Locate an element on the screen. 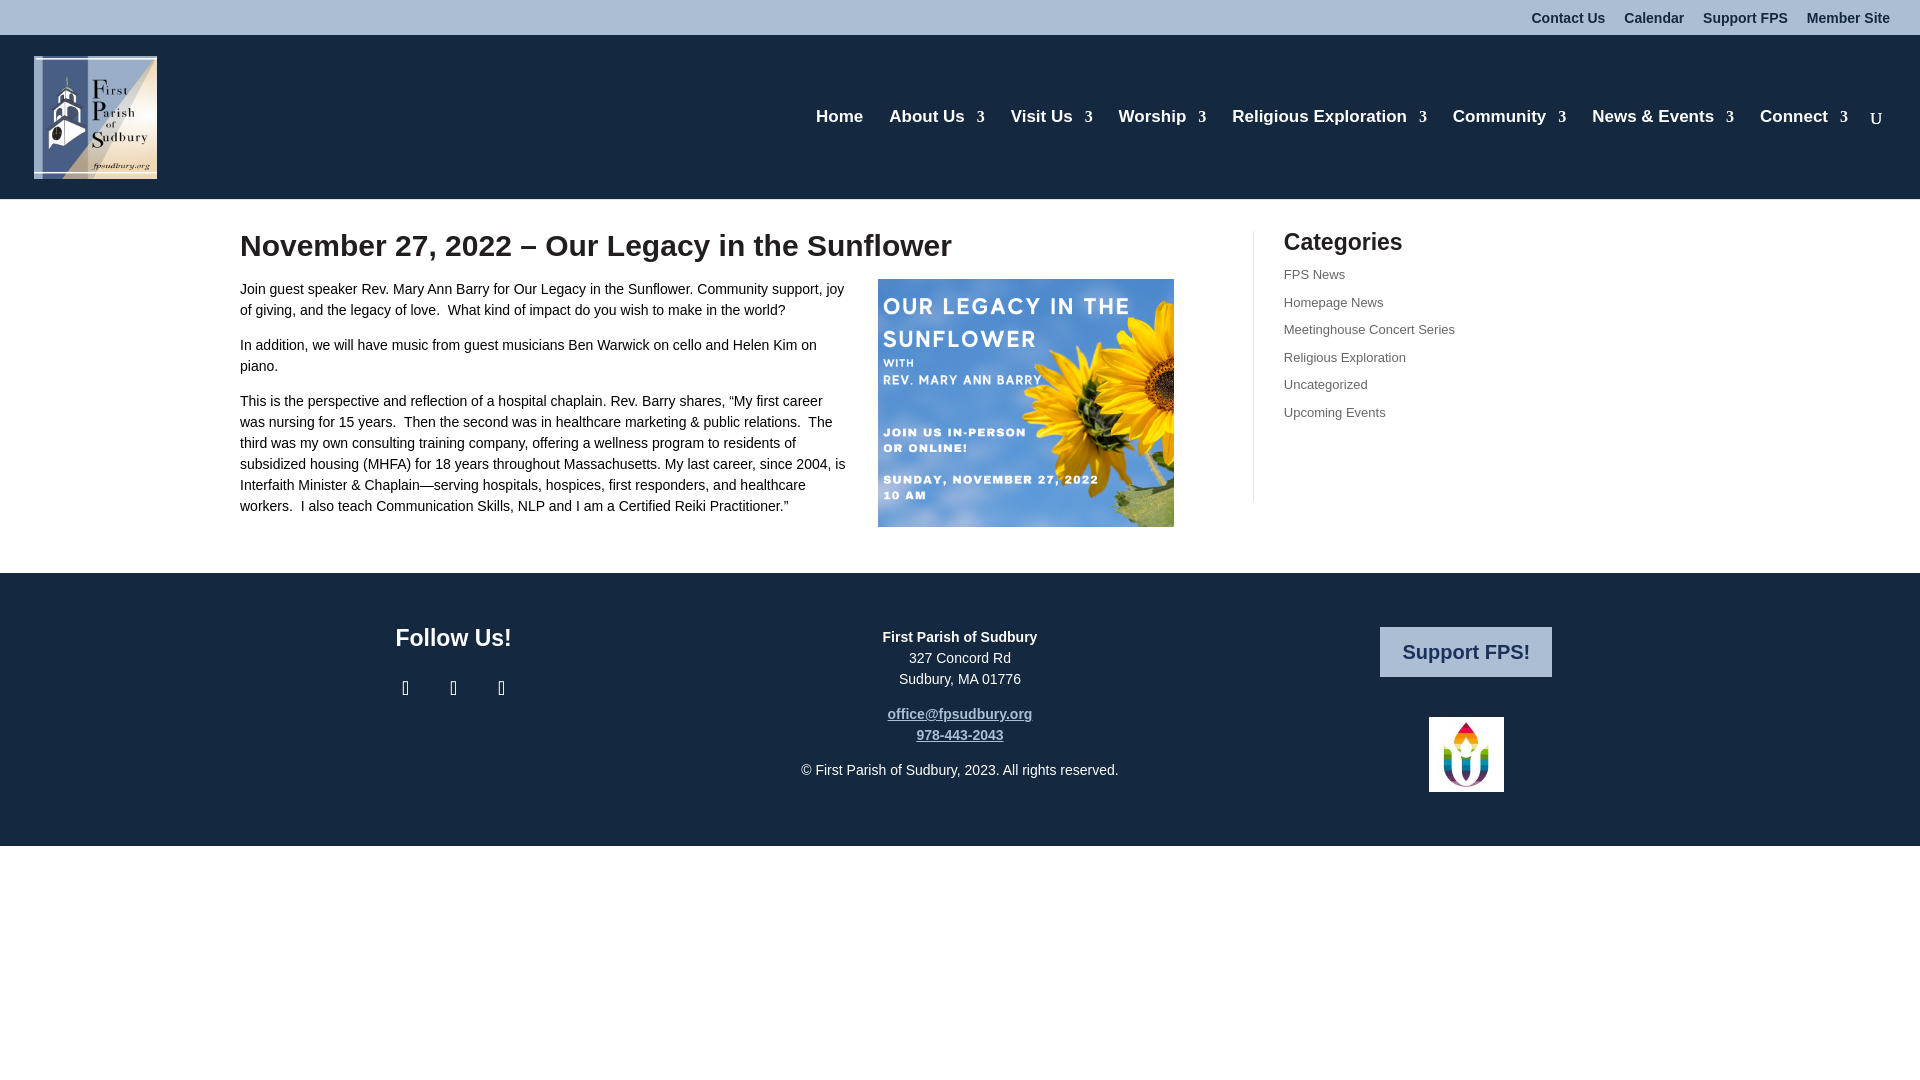  Religious Exploration is located at coordinates (1329, 154).